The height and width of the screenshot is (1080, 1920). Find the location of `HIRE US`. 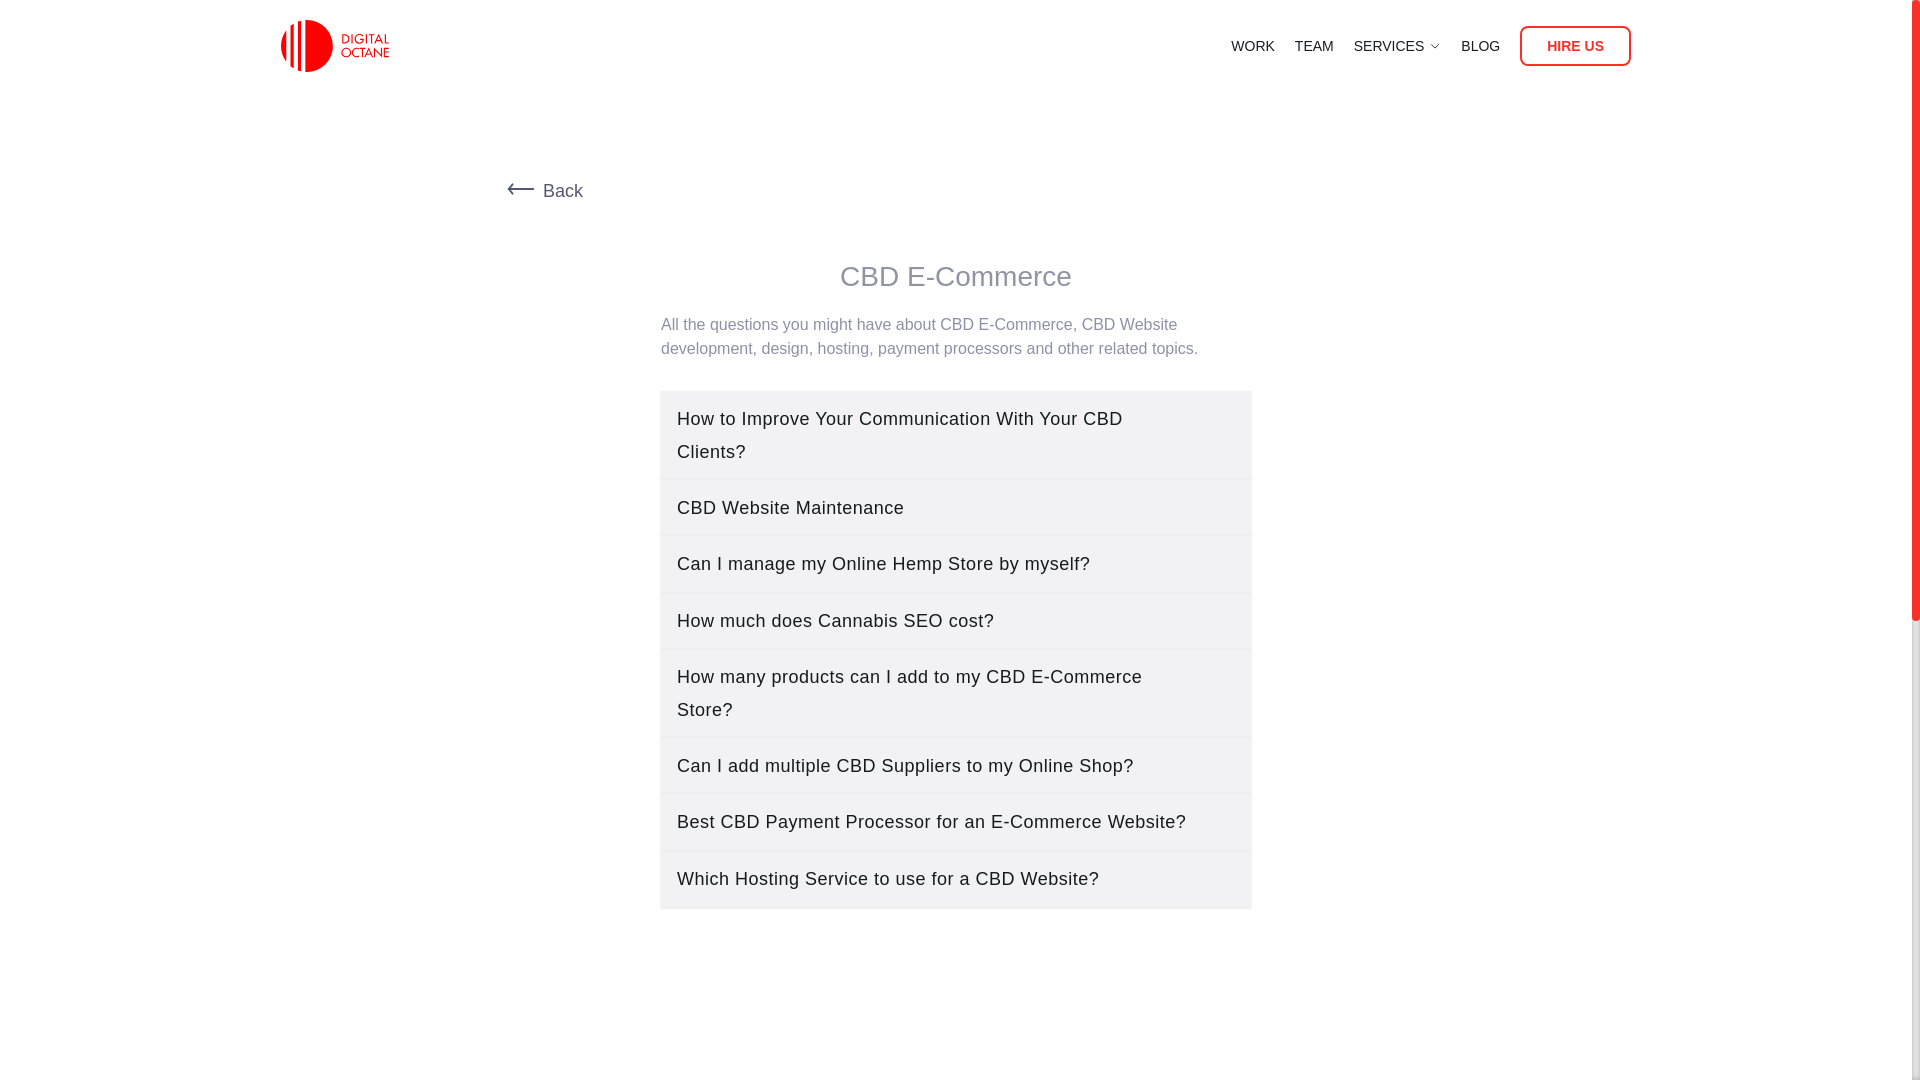

HIRE US is located at coordinates (1575, 46).